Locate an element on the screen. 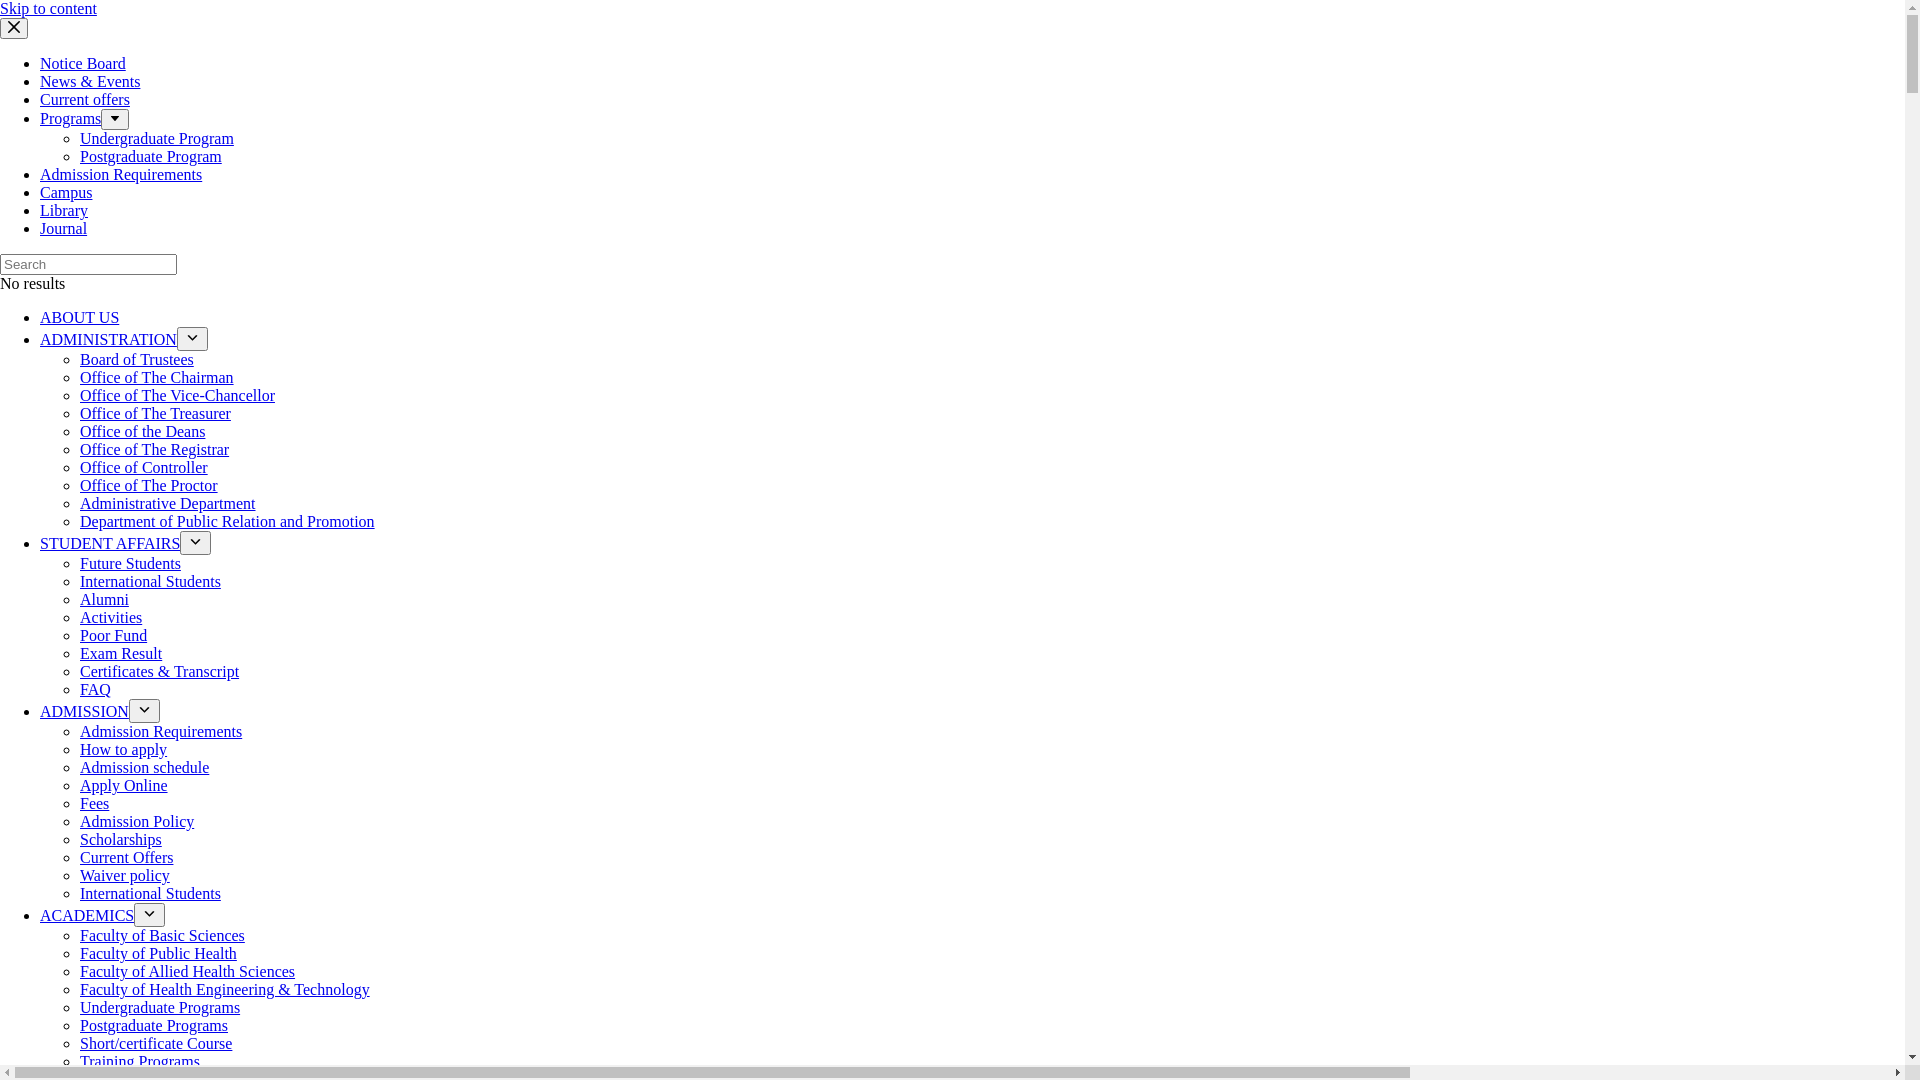 This screenshot has height=1080, width=1920. Fees is located at coordinates (94, 804).